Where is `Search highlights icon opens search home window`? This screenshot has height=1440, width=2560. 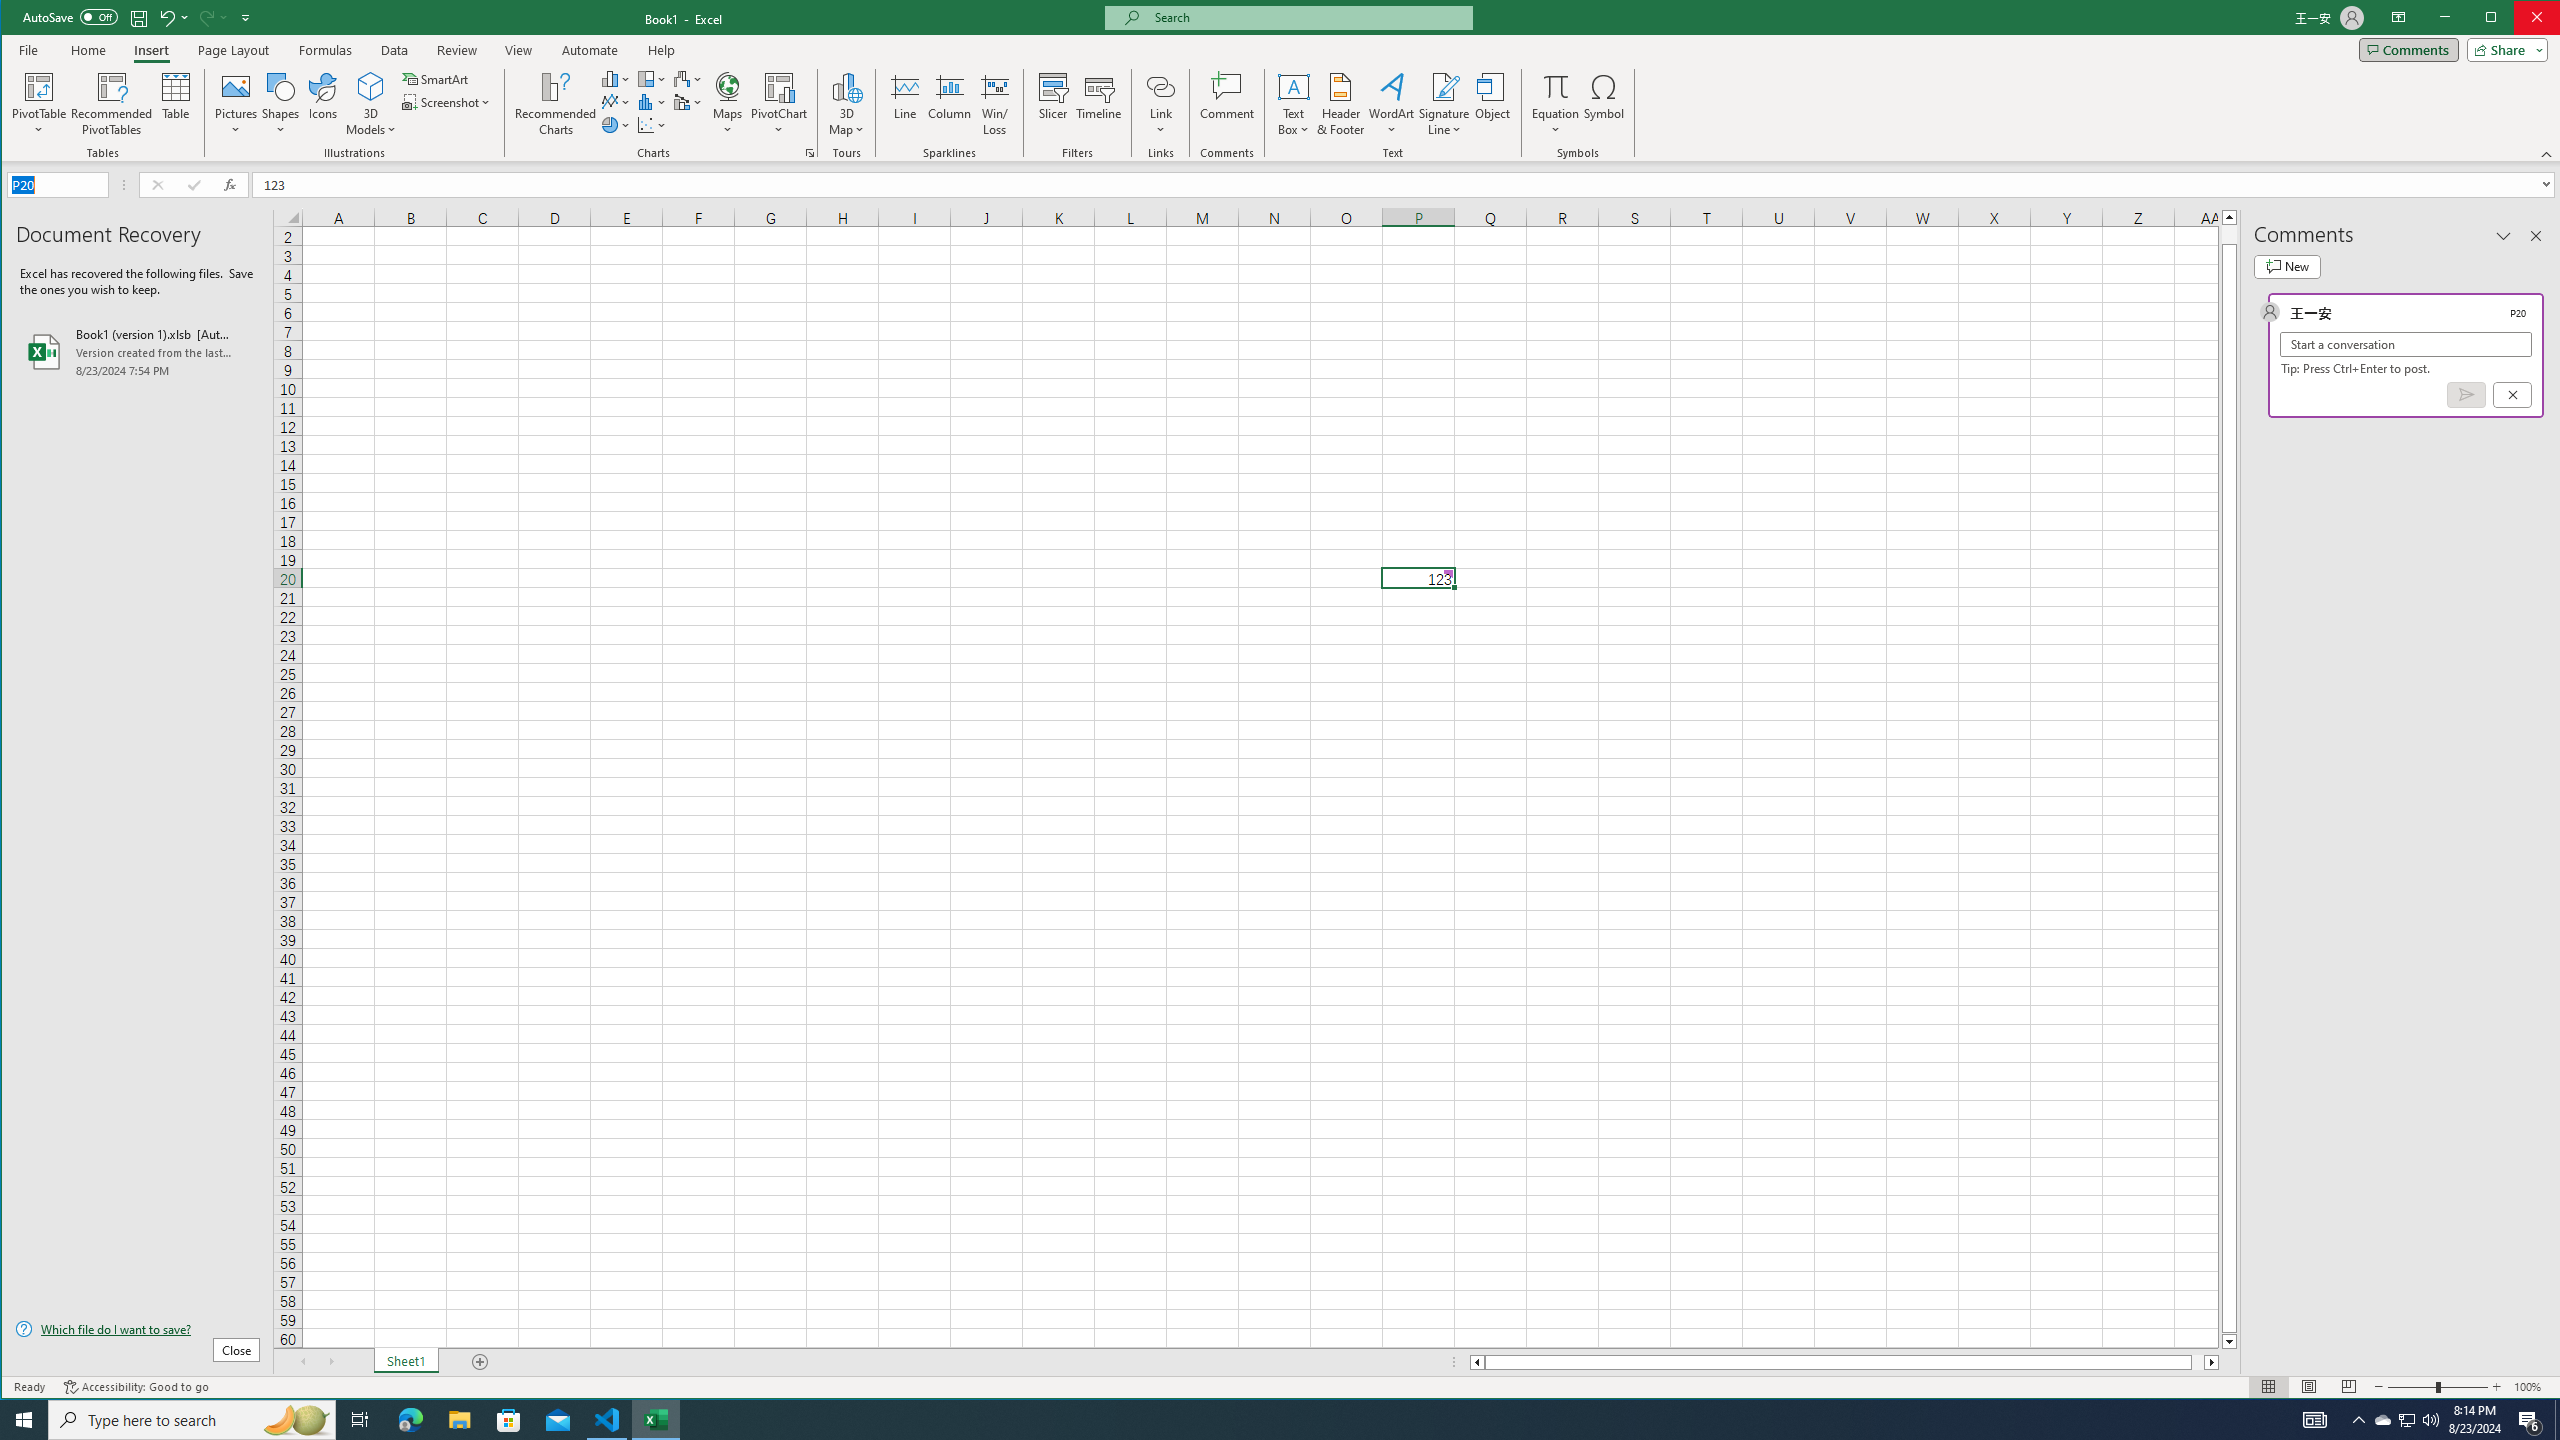
Search highlights icon opens search home window is located at coordinates (296, 1420).